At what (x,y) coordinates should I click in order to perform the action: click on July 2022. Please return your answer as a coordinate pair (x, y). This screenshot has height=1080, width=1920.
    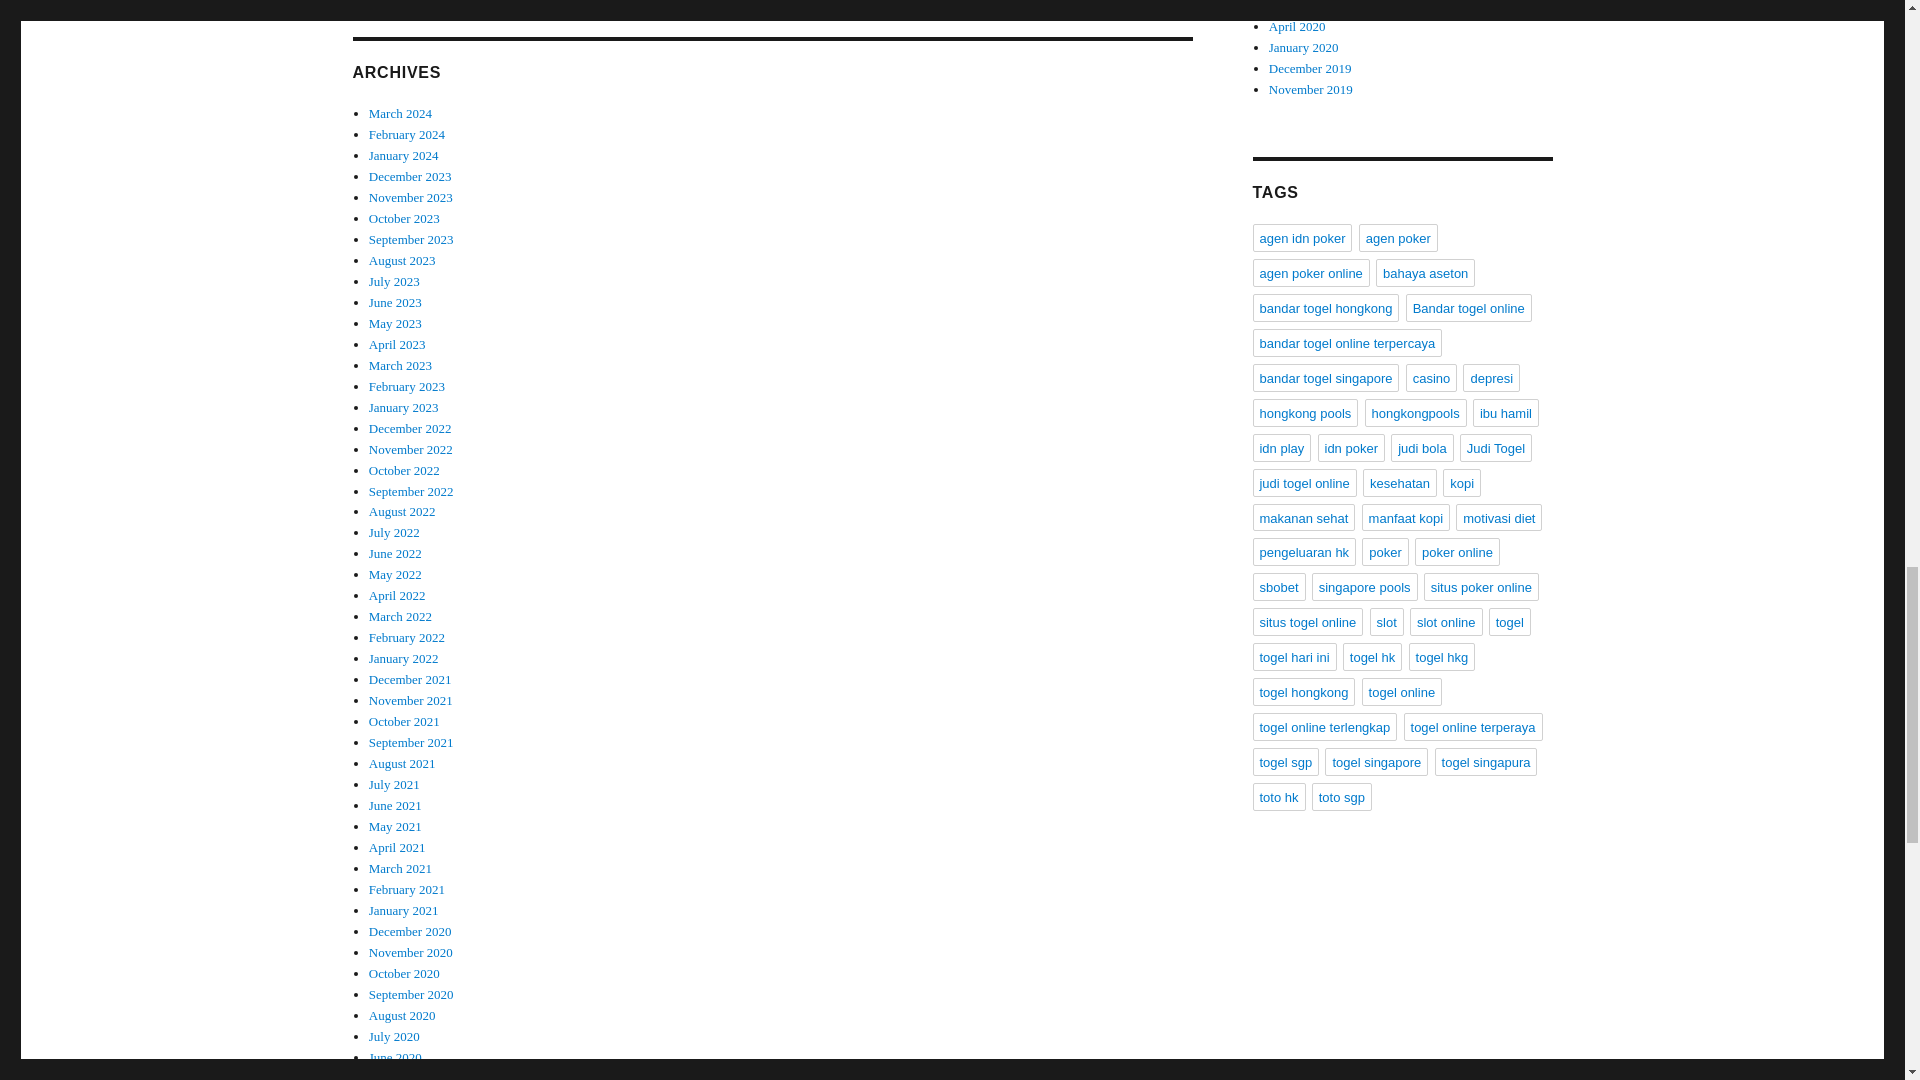
    Looking at the image, I should click on (394, 532).